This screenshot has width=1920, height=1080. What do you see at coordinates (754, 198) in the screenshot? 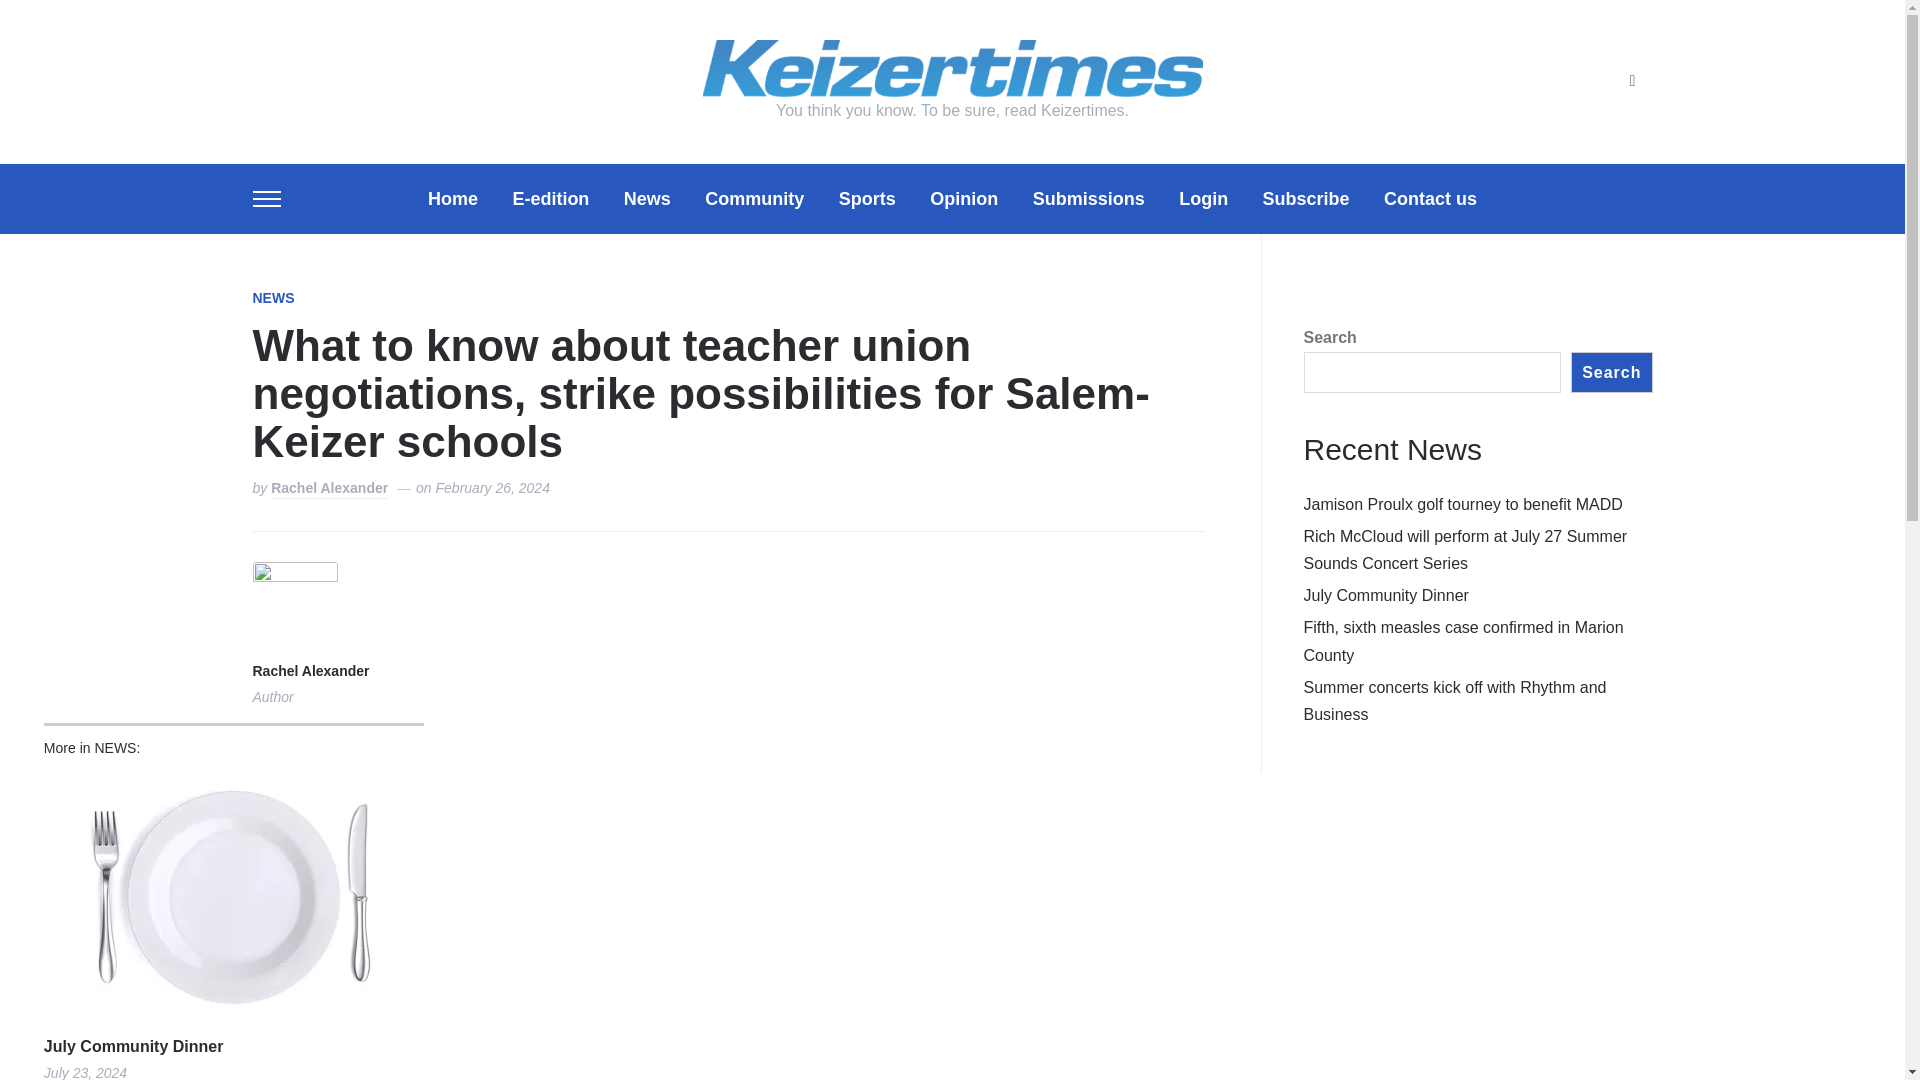
I see `Community` at bounding box center [754, 198].